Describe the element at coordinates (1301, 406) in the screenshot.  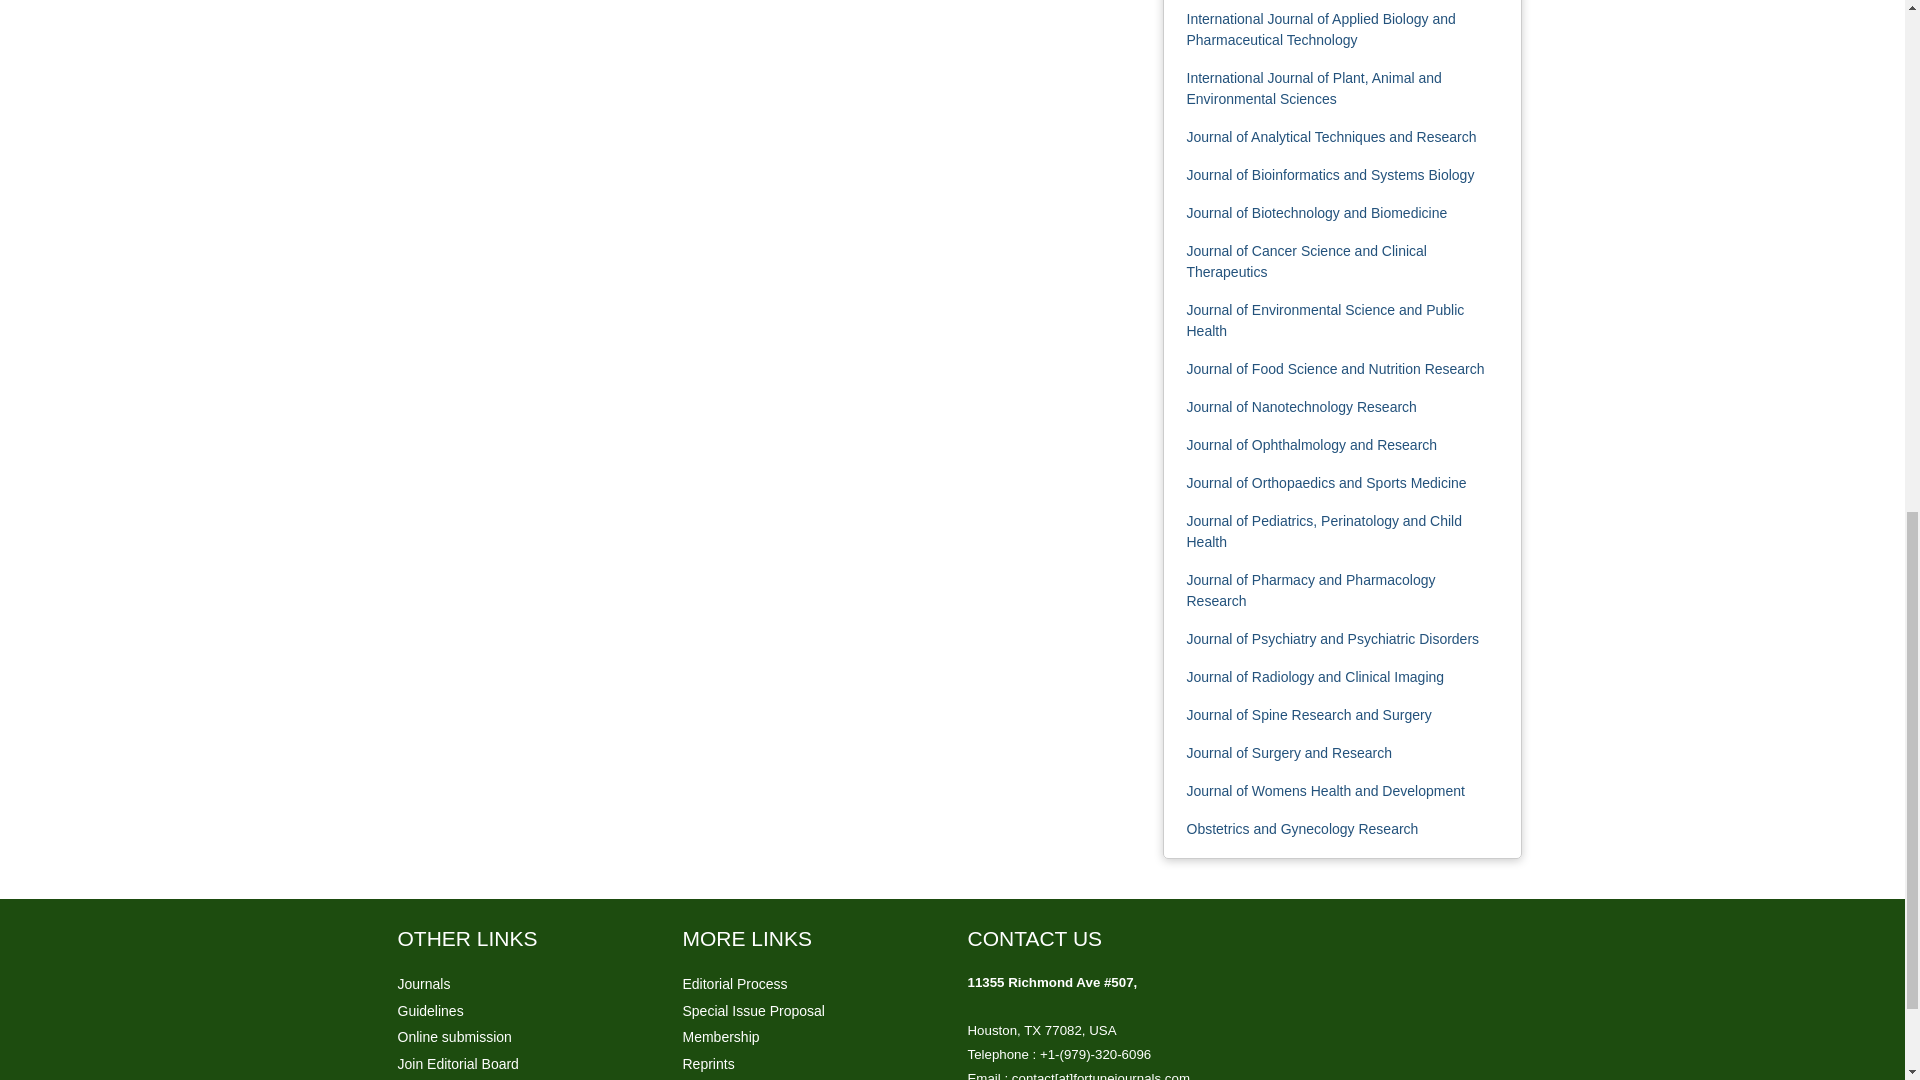
I see `Journal of Nanotechnology Research` at that location.